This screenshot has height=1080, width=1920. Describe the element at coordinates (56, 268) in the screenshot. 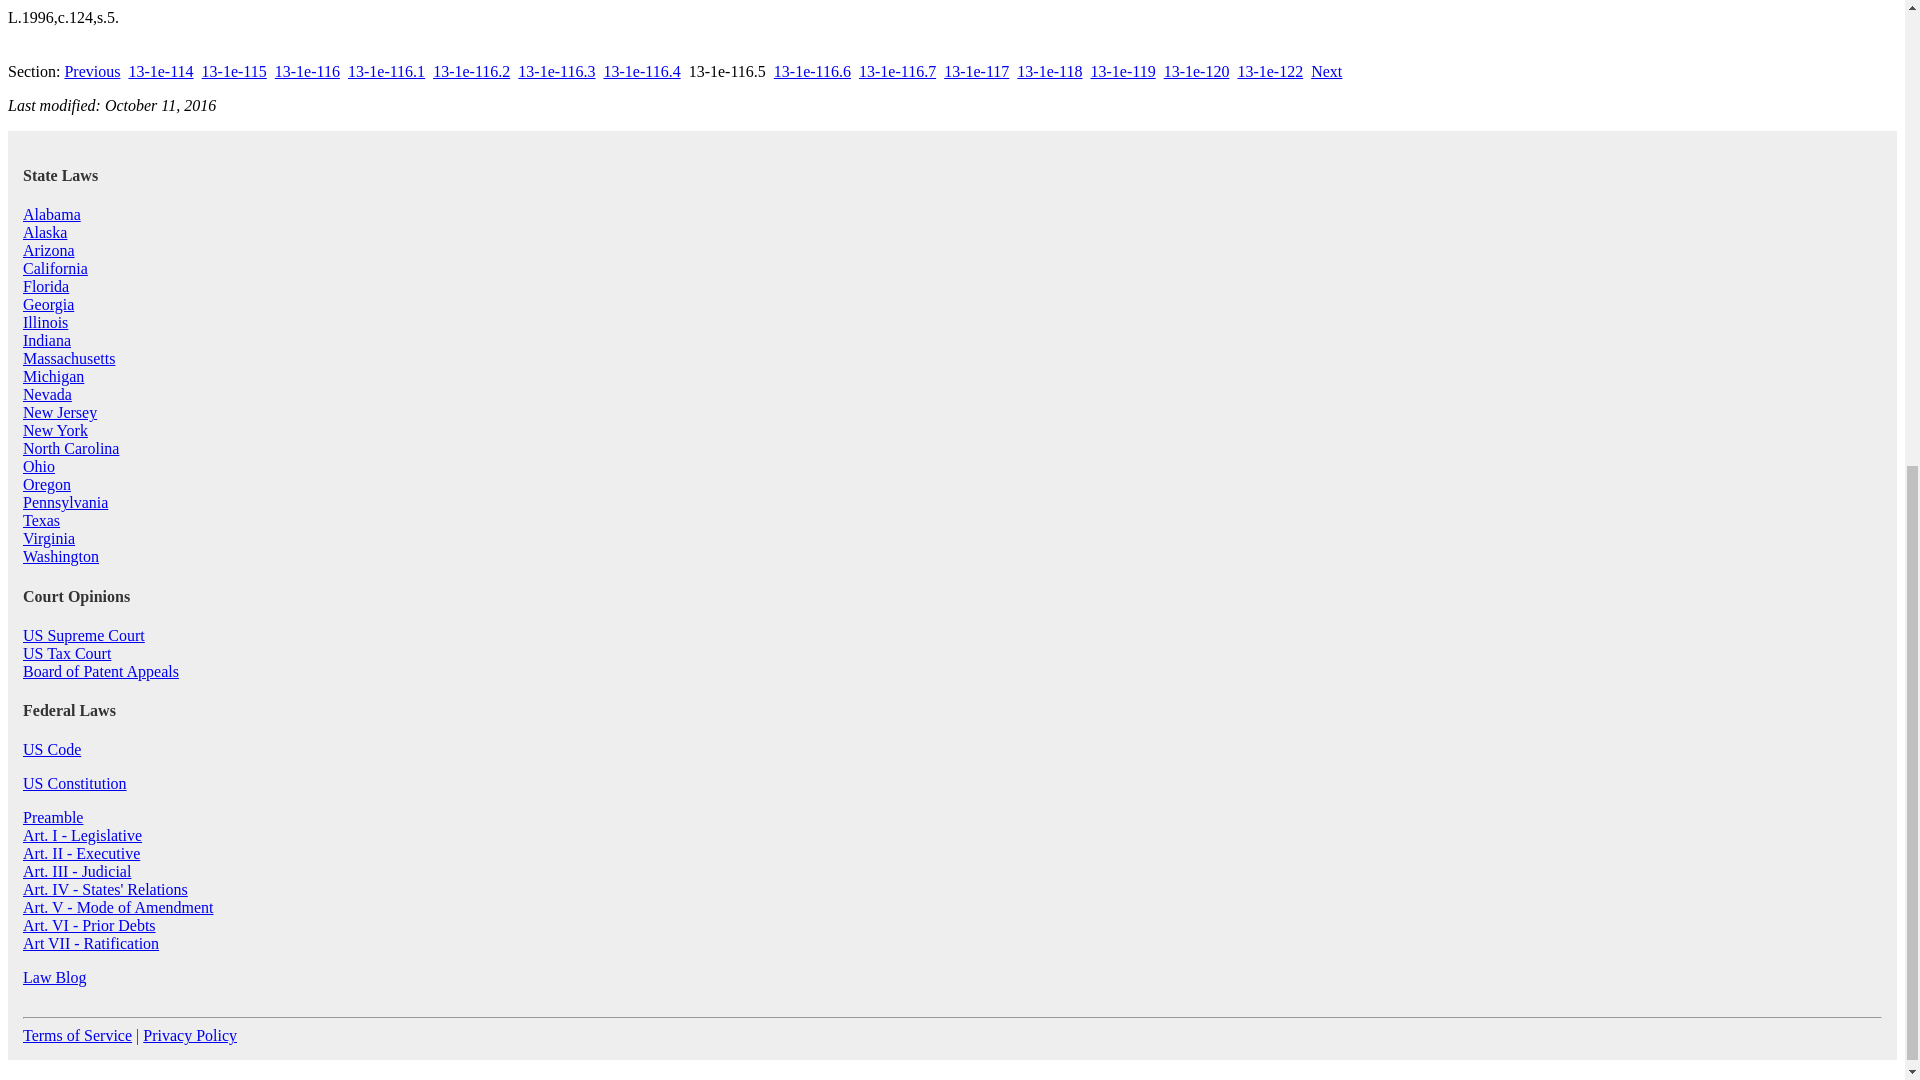

I see `California` at that location.